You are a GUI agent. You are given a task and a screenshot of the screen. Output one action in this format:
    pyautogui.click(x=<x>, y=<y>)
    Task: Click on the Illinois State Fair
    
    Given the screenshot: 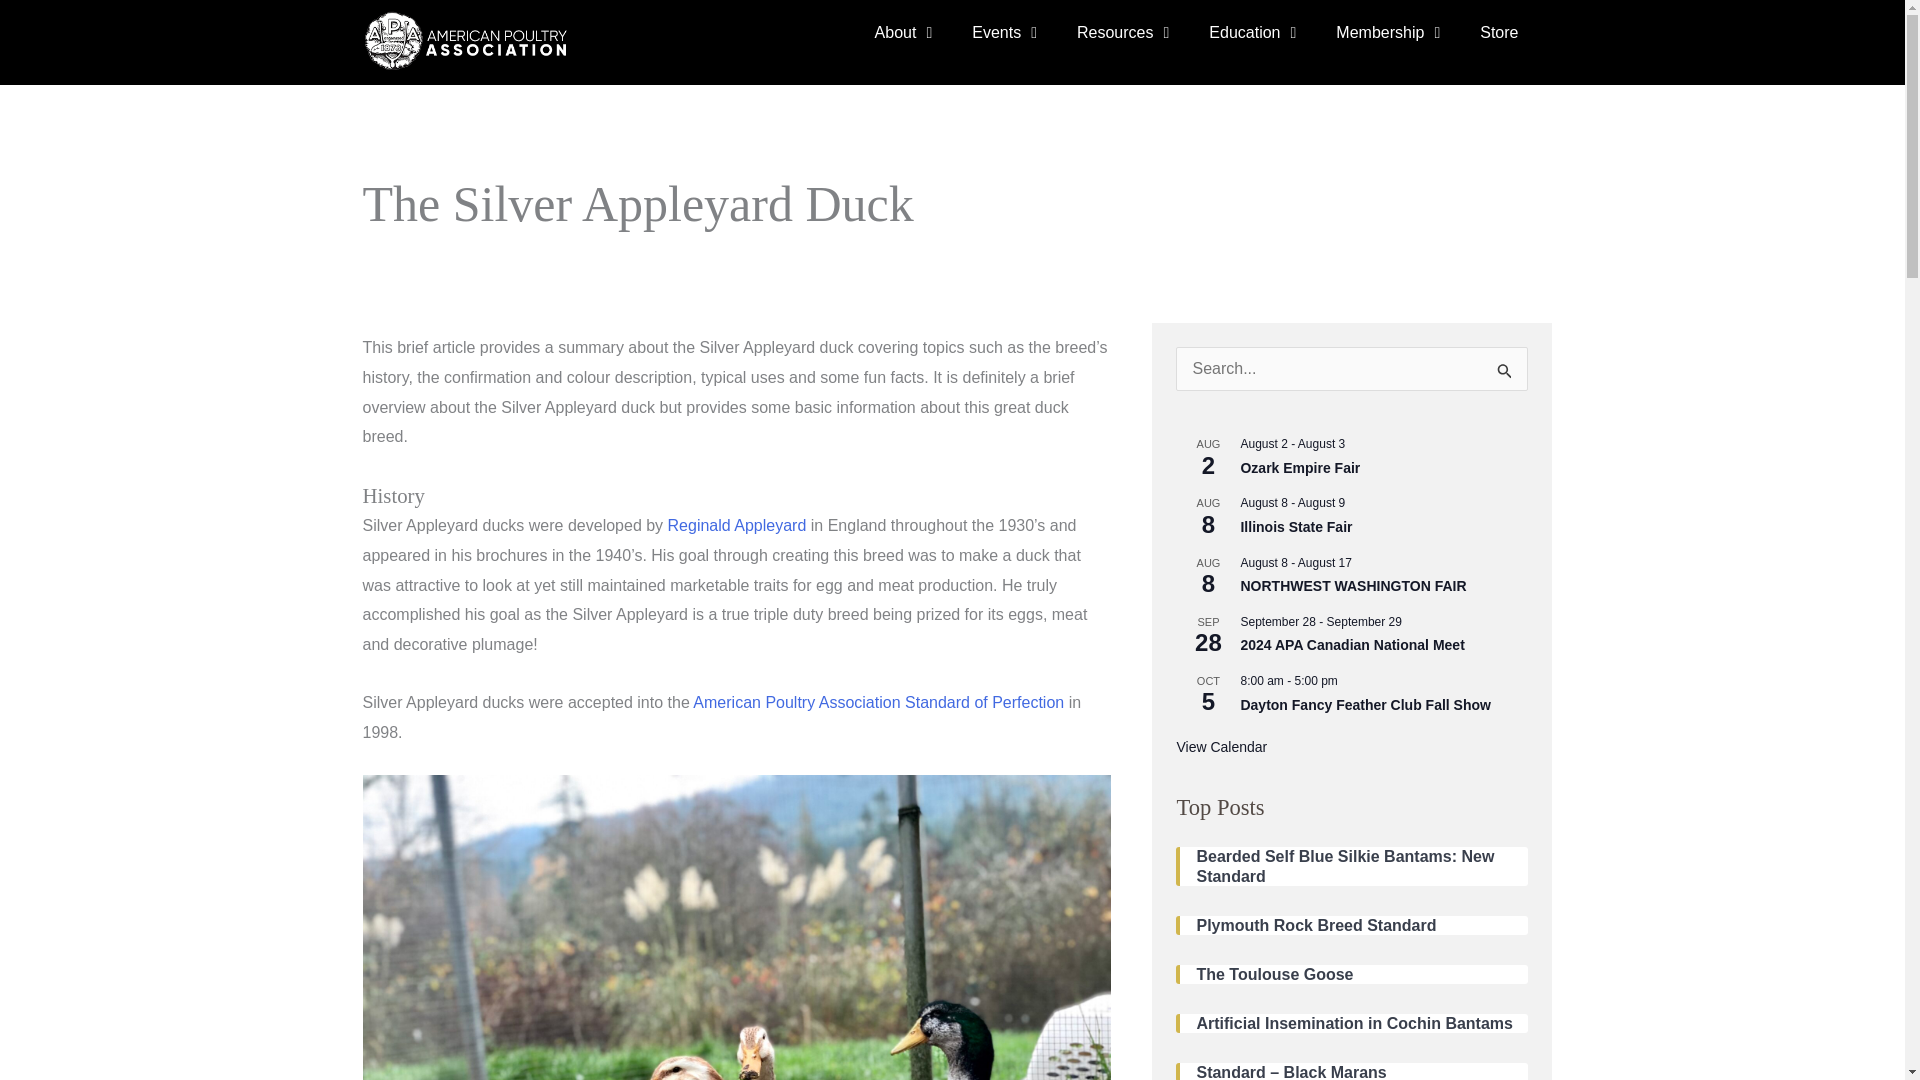 What is the action you would take?
    pyautogui.click(x=1296, y=527)
    